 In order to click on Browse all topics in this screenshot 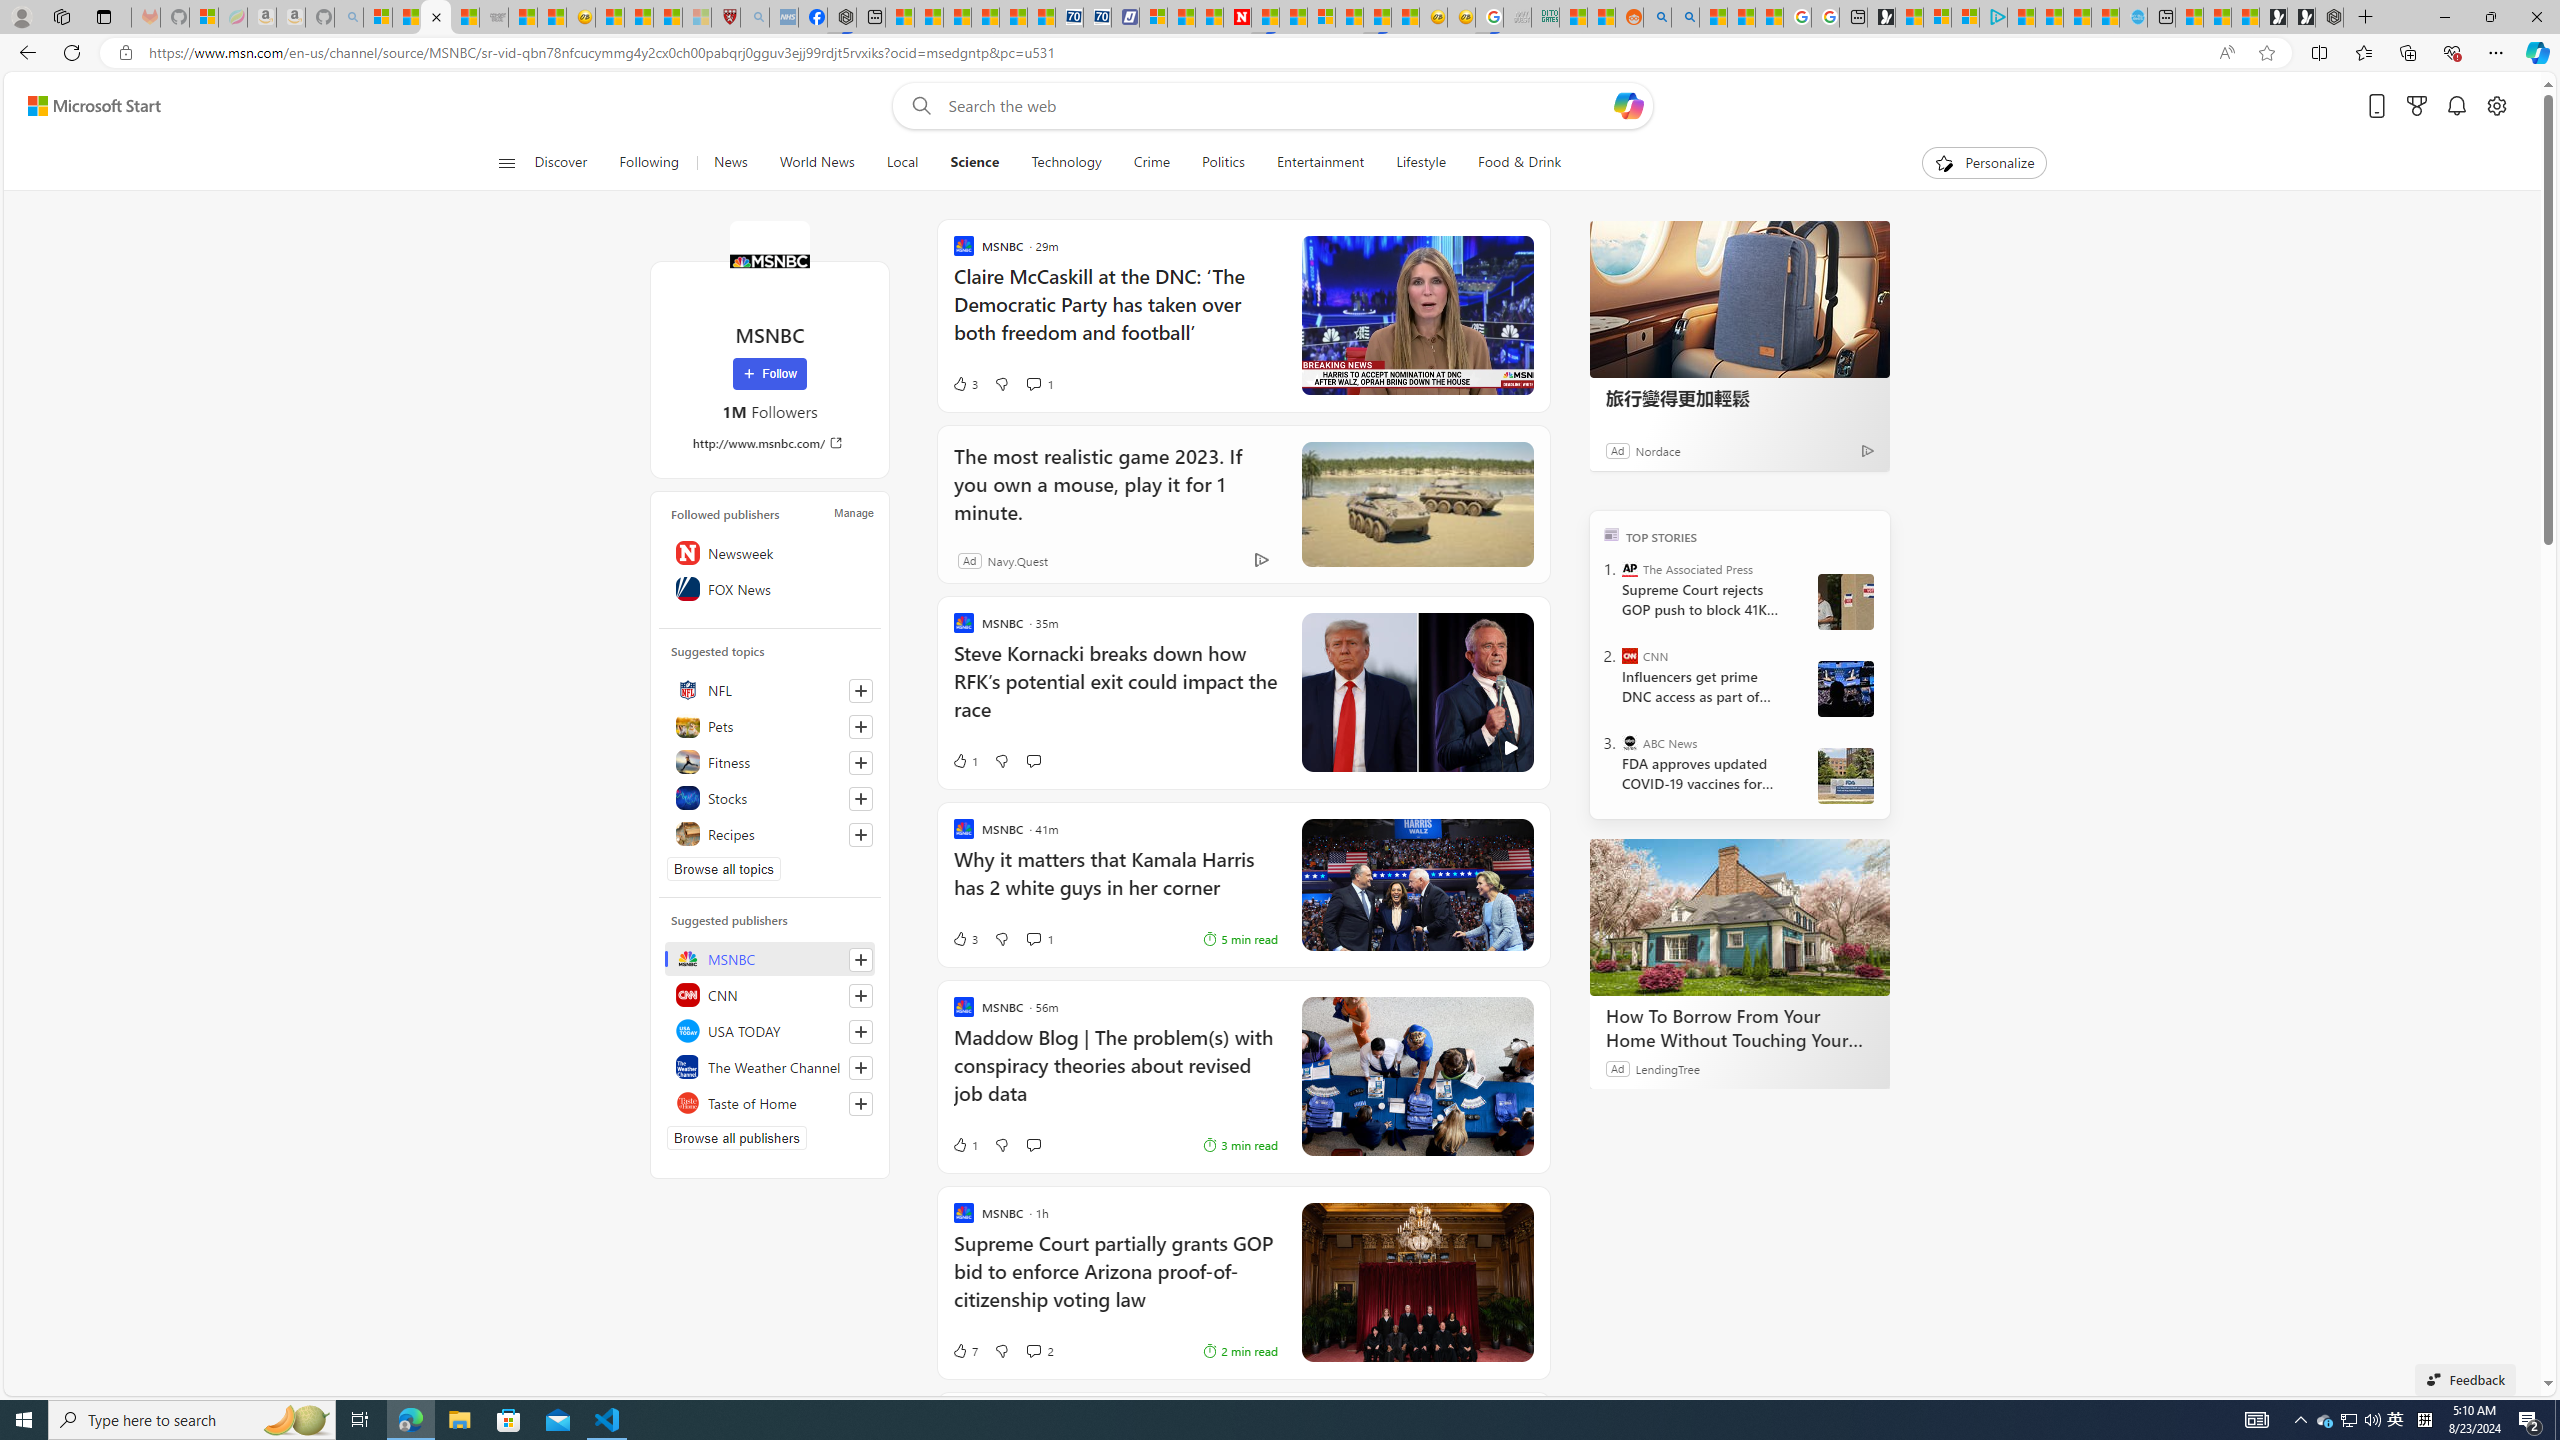, I will do `click(724, 868)`.